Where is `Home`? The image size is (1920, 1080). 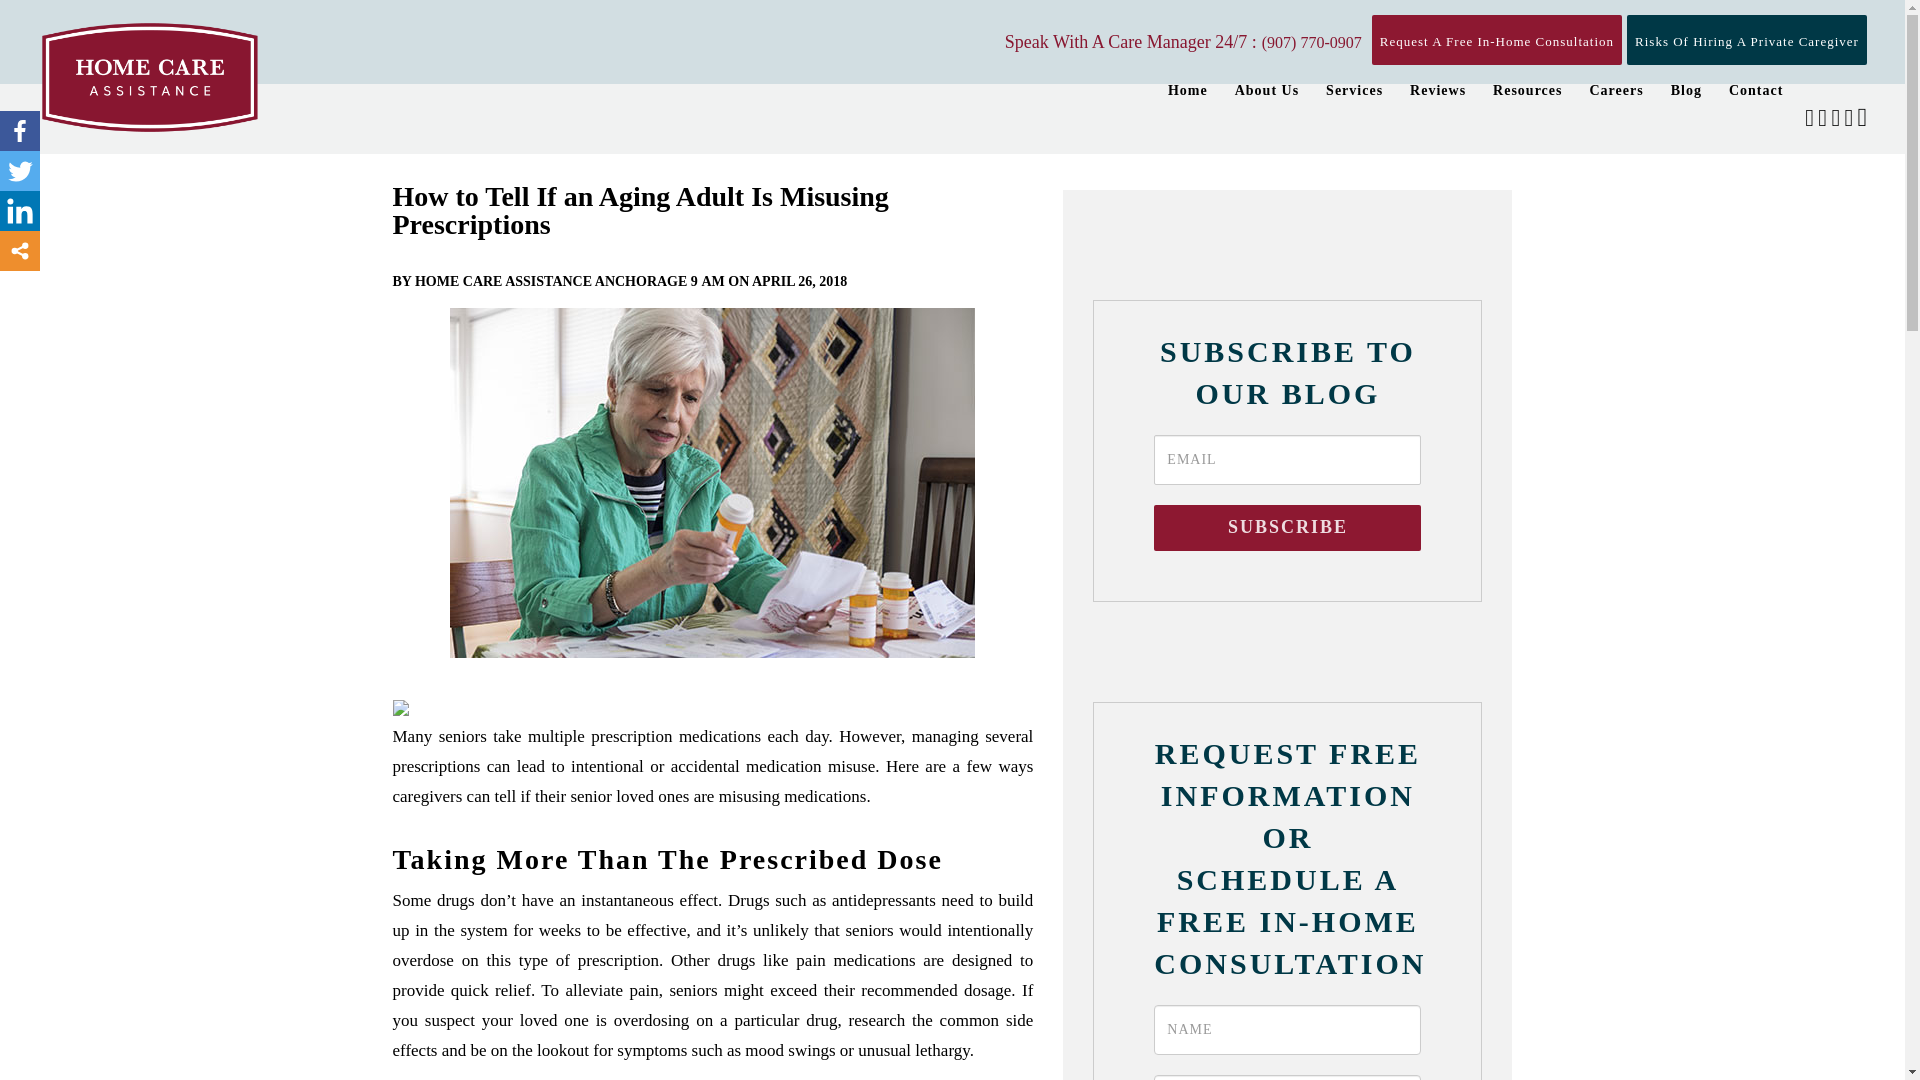
Home is located at coordinates (1187, 91).